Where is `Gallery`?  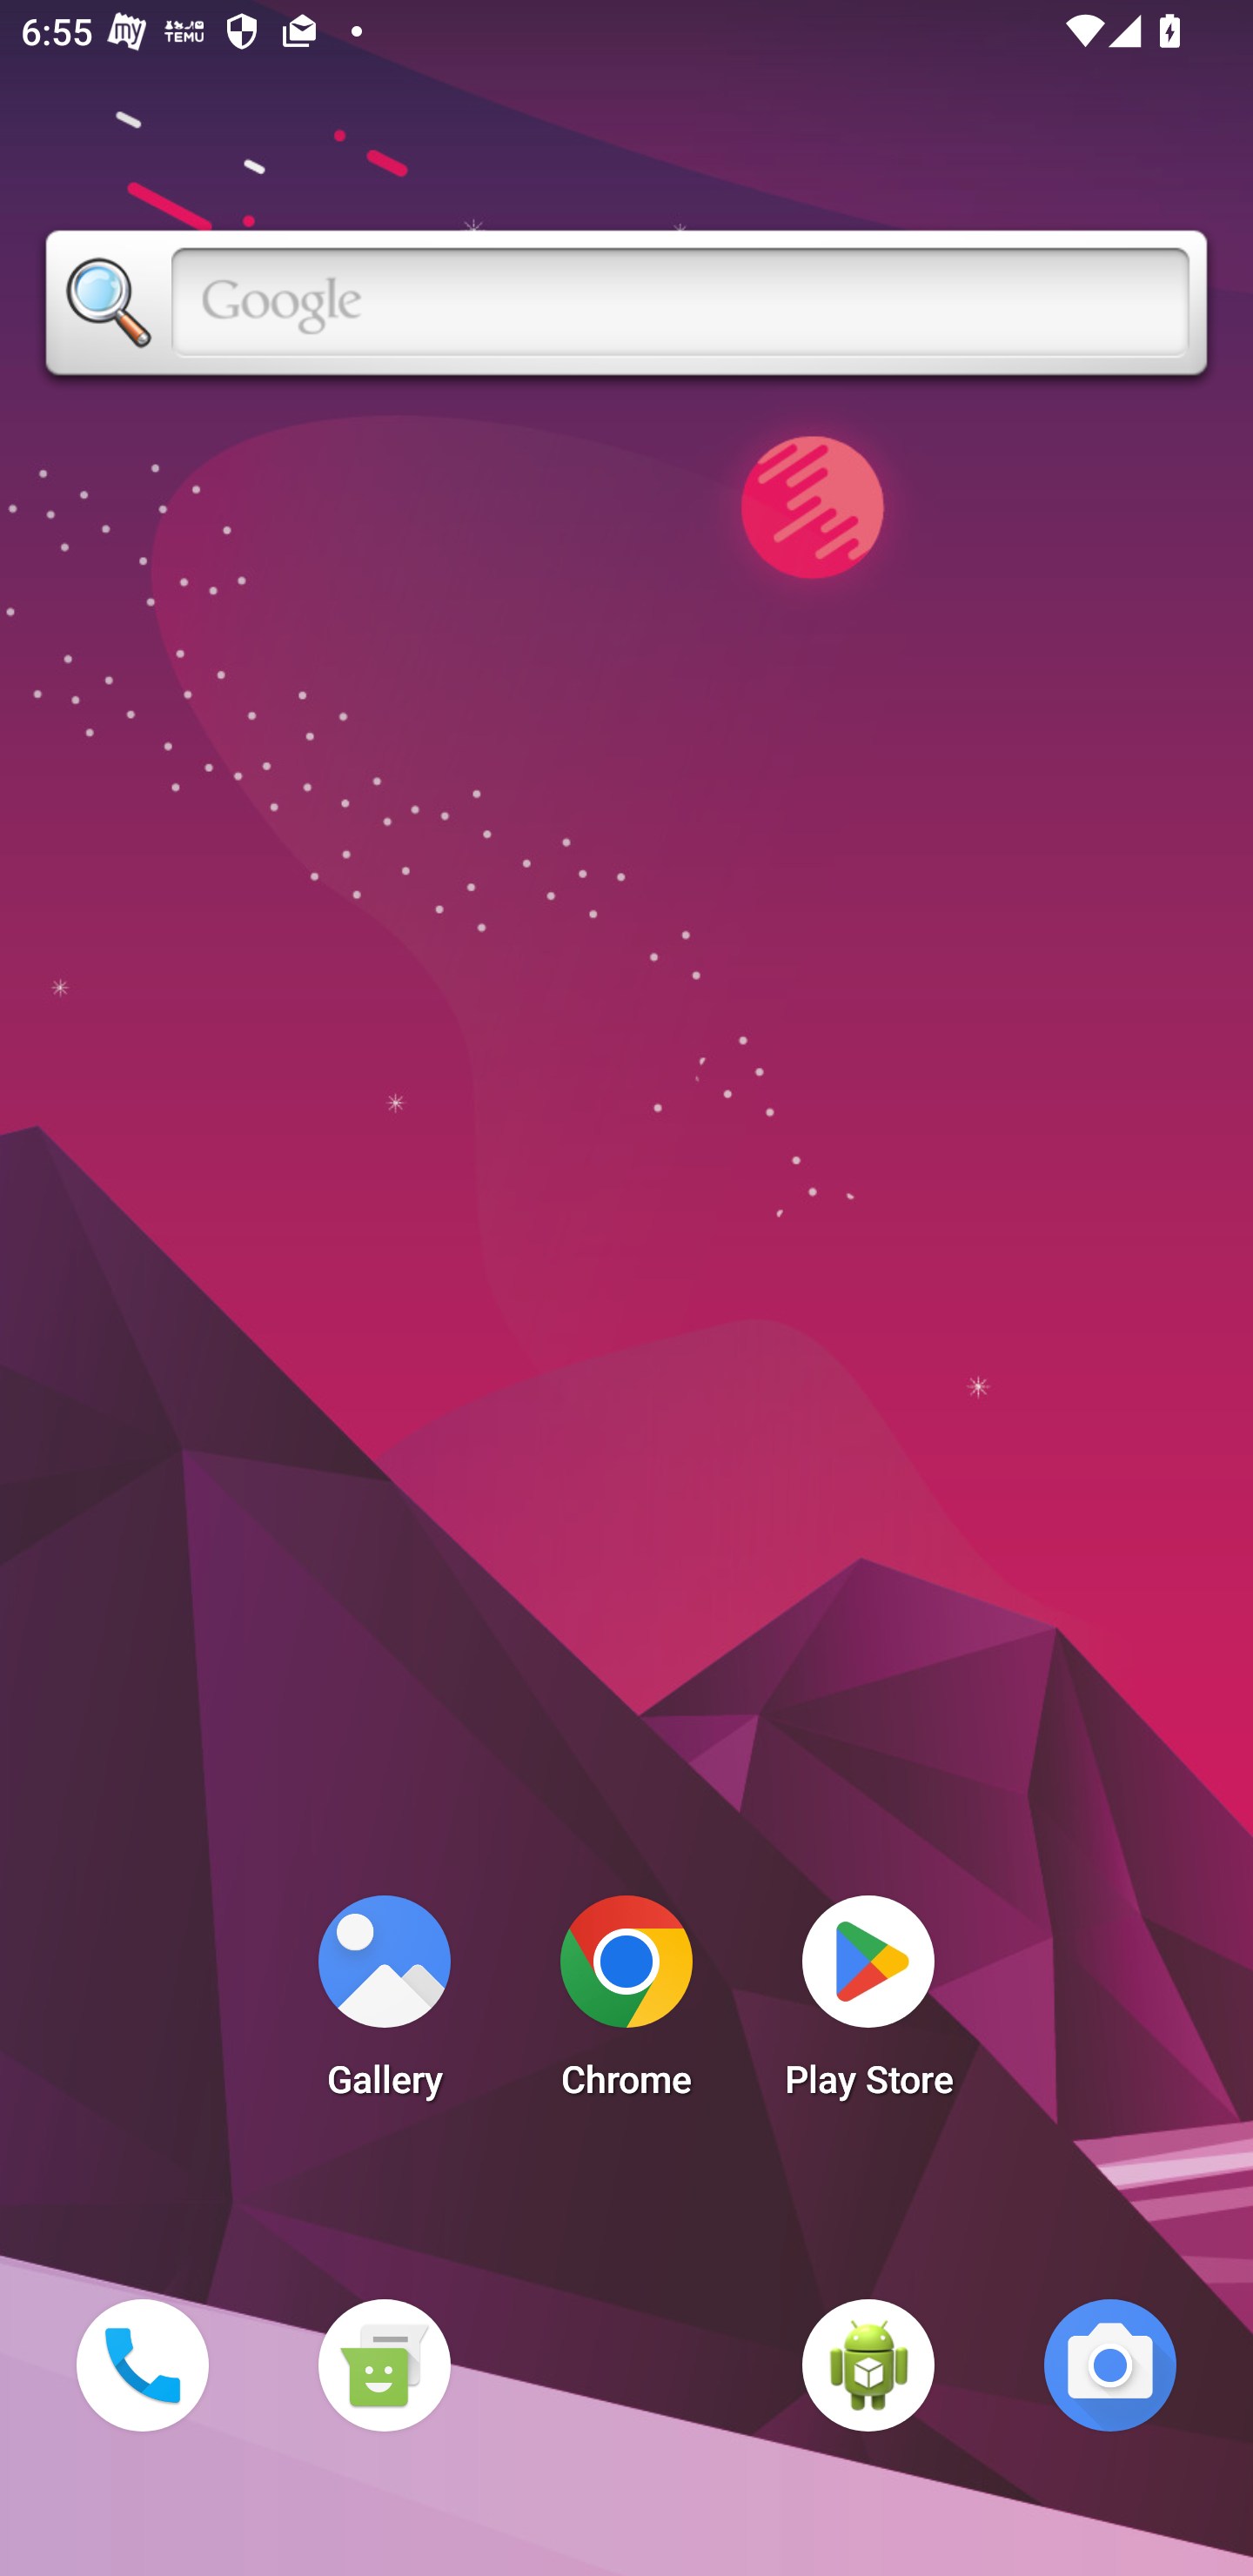 Gallery is located at coordinates (384, 2005).